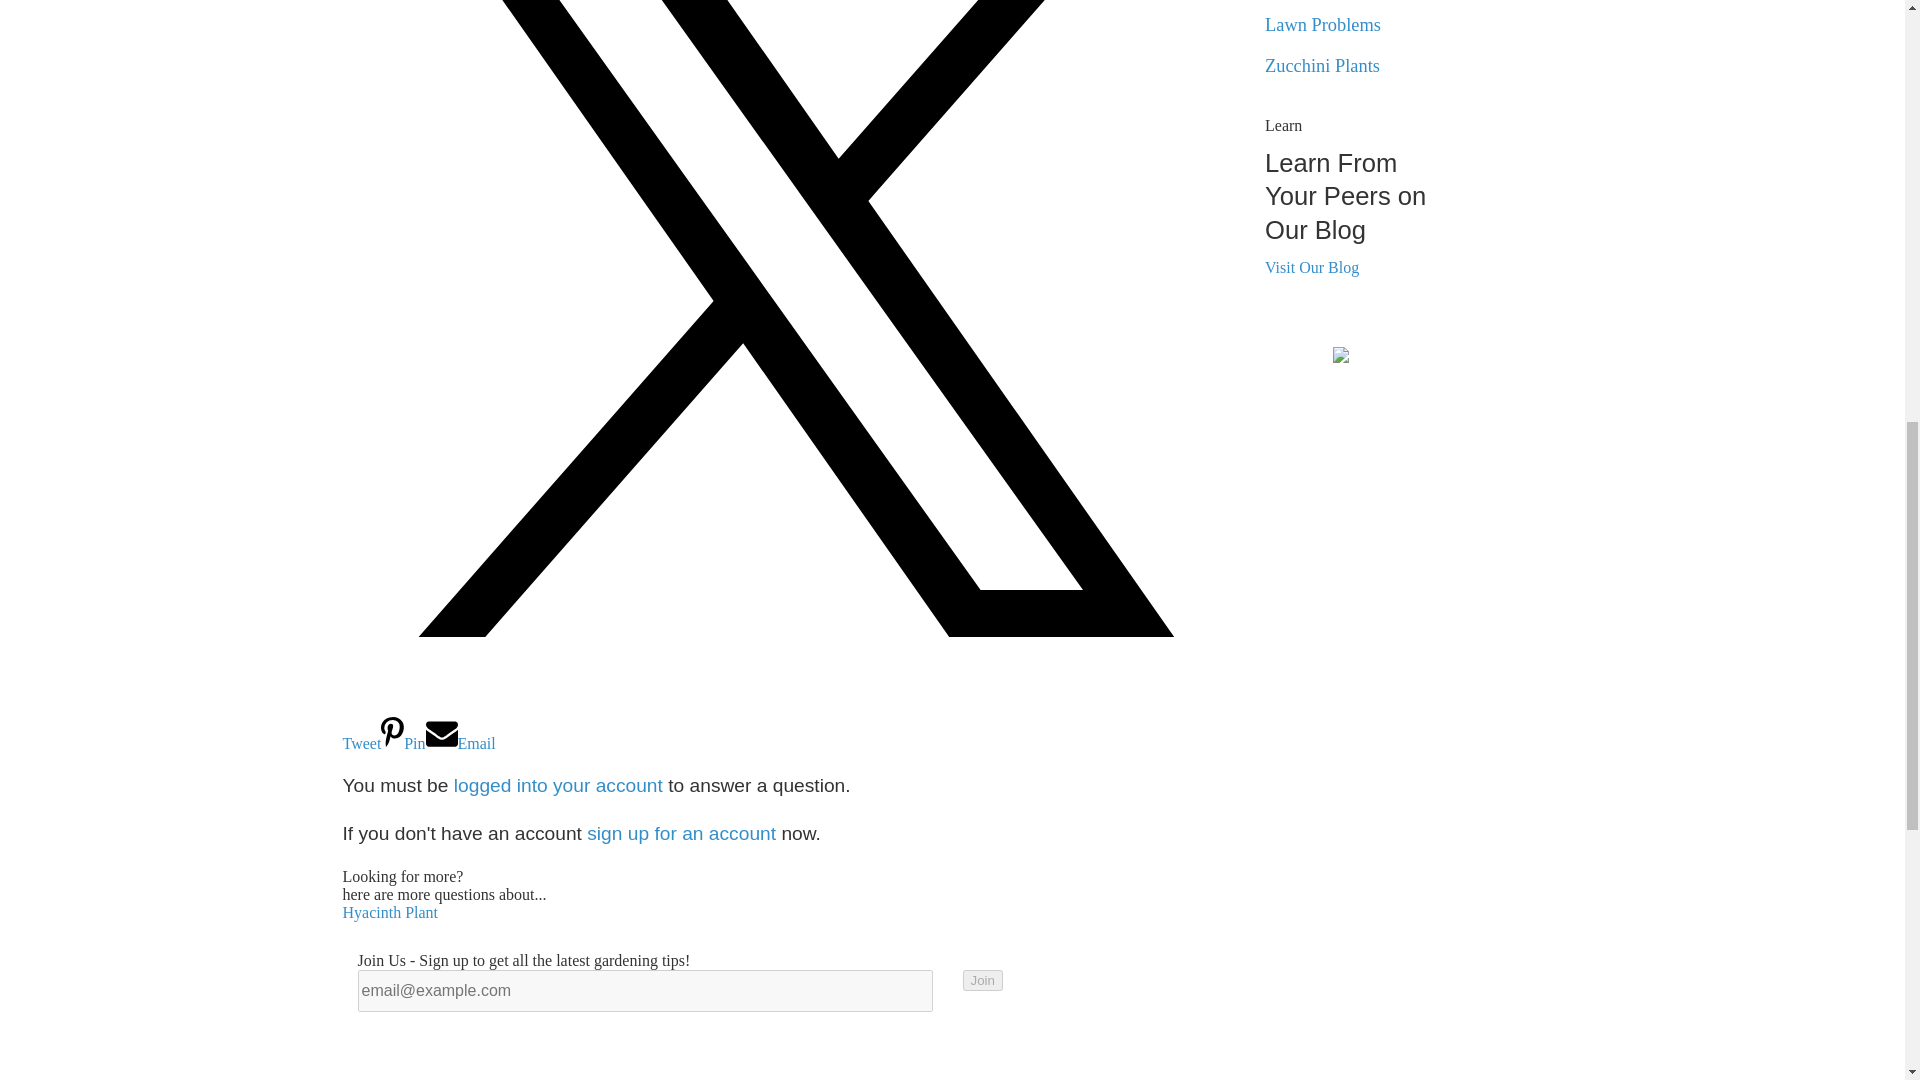 Image resolution: width=1920 pixels, height=1080 pixels. I want to click on Share on Twitter, so click(795, 724).